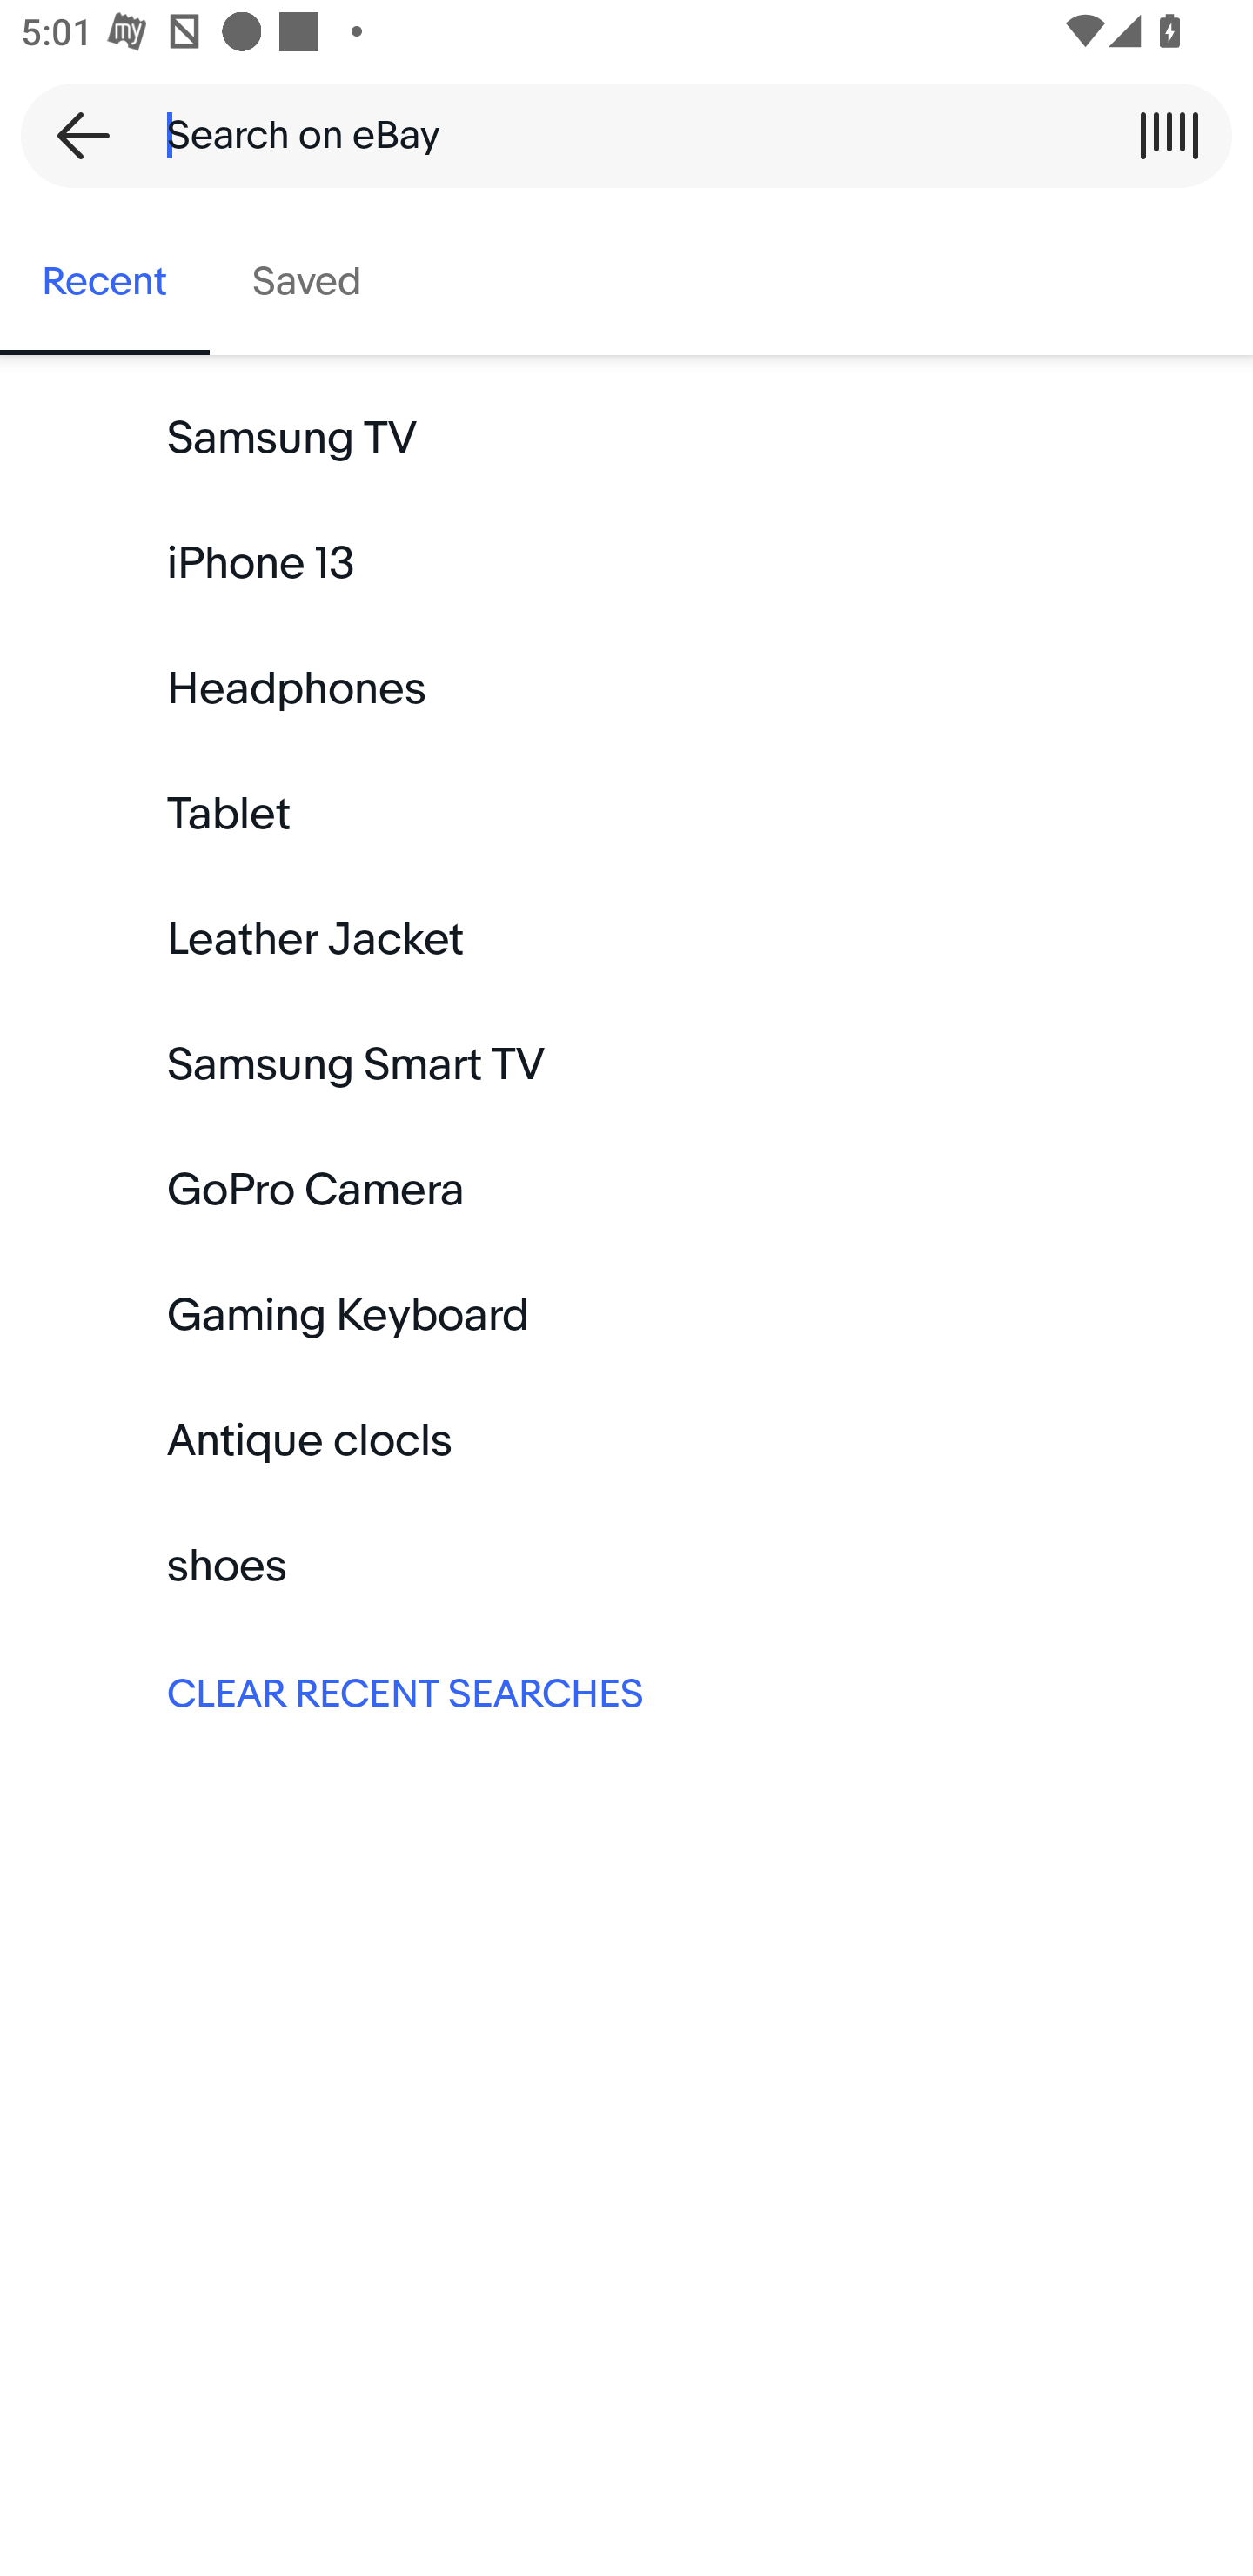 This screenshot has height=2576, width=1253. What do you see at coordinates (626, 1441) in the screenshot?
I see `Antique clocls Keyword search Antique clocls:` at bounding box center [626, 1441].